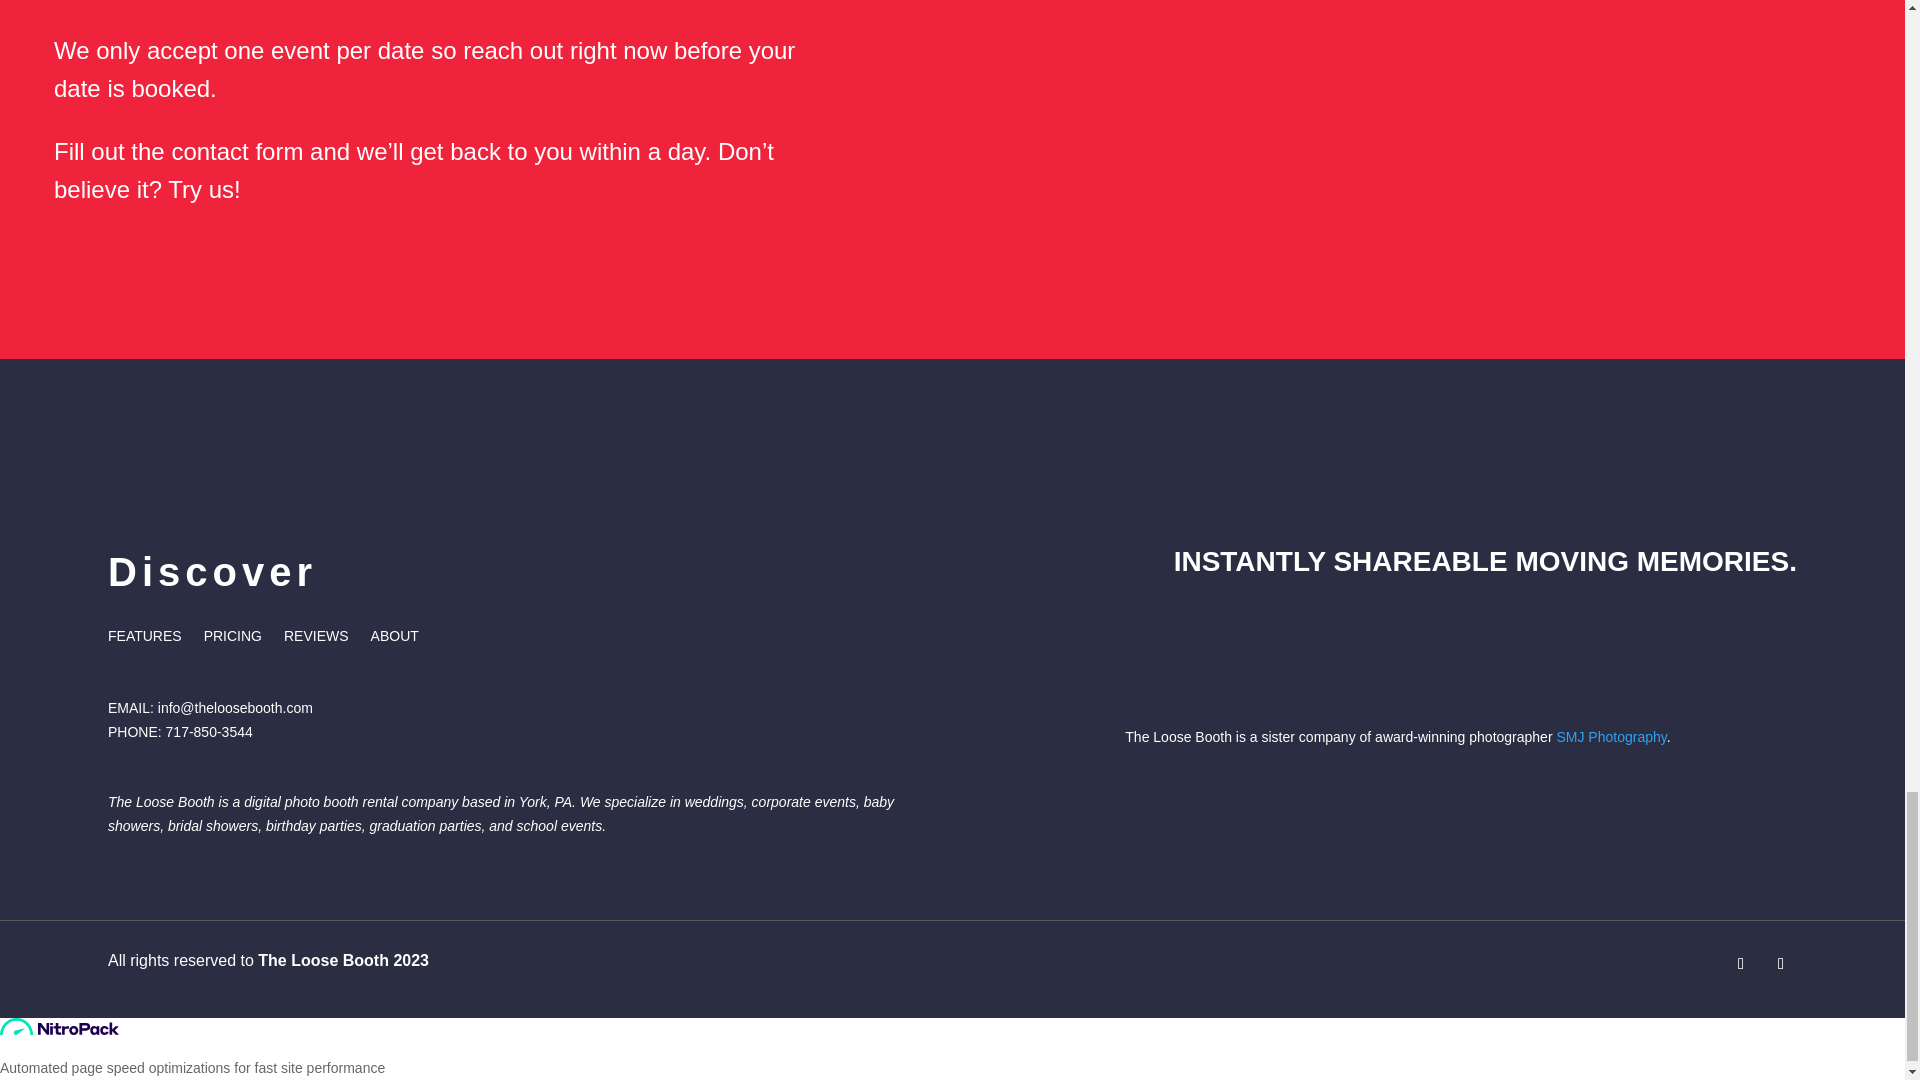  What do you see at coordinates (232, 640) in the screenshot?
I see `PRICING` at bounding box center [232, 640].